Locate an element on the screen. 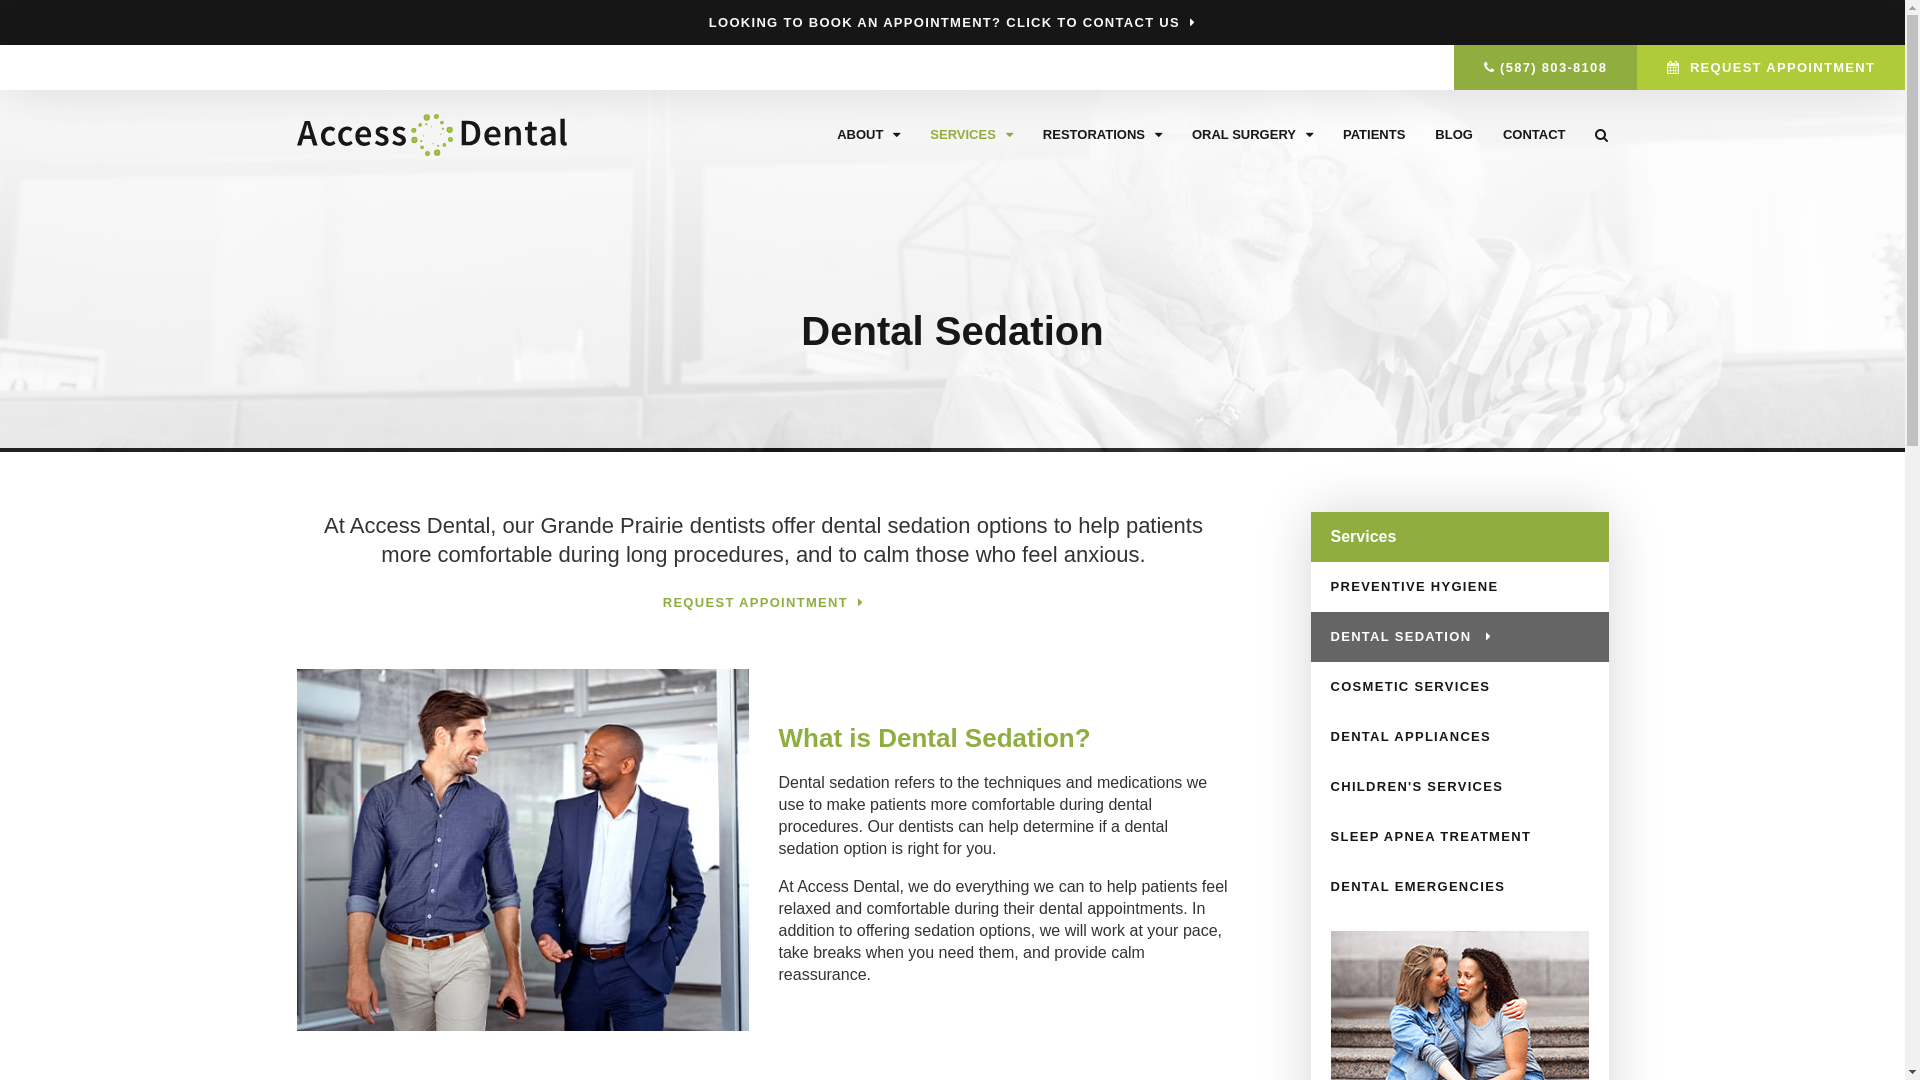  SEARCH is located at coordinates (1594, 135).